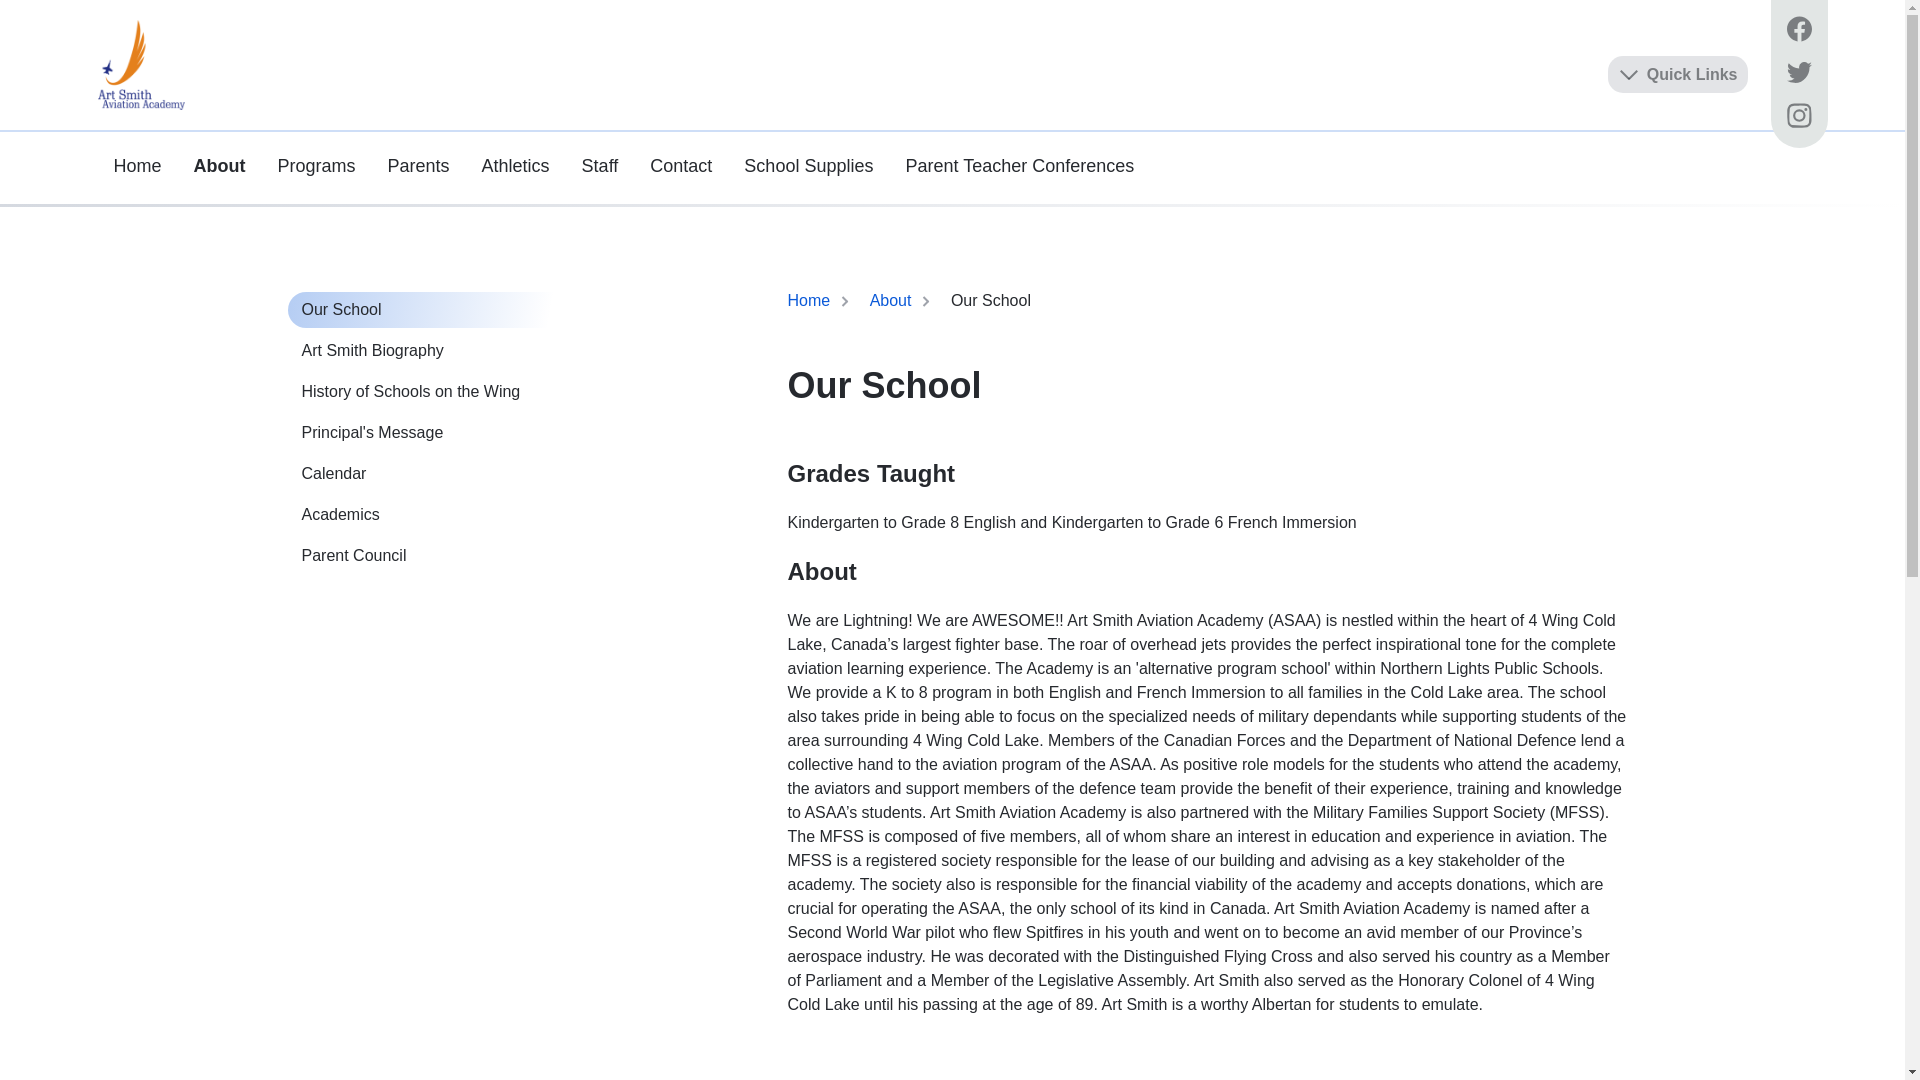  I want to click on Staff, so click(600, 166).